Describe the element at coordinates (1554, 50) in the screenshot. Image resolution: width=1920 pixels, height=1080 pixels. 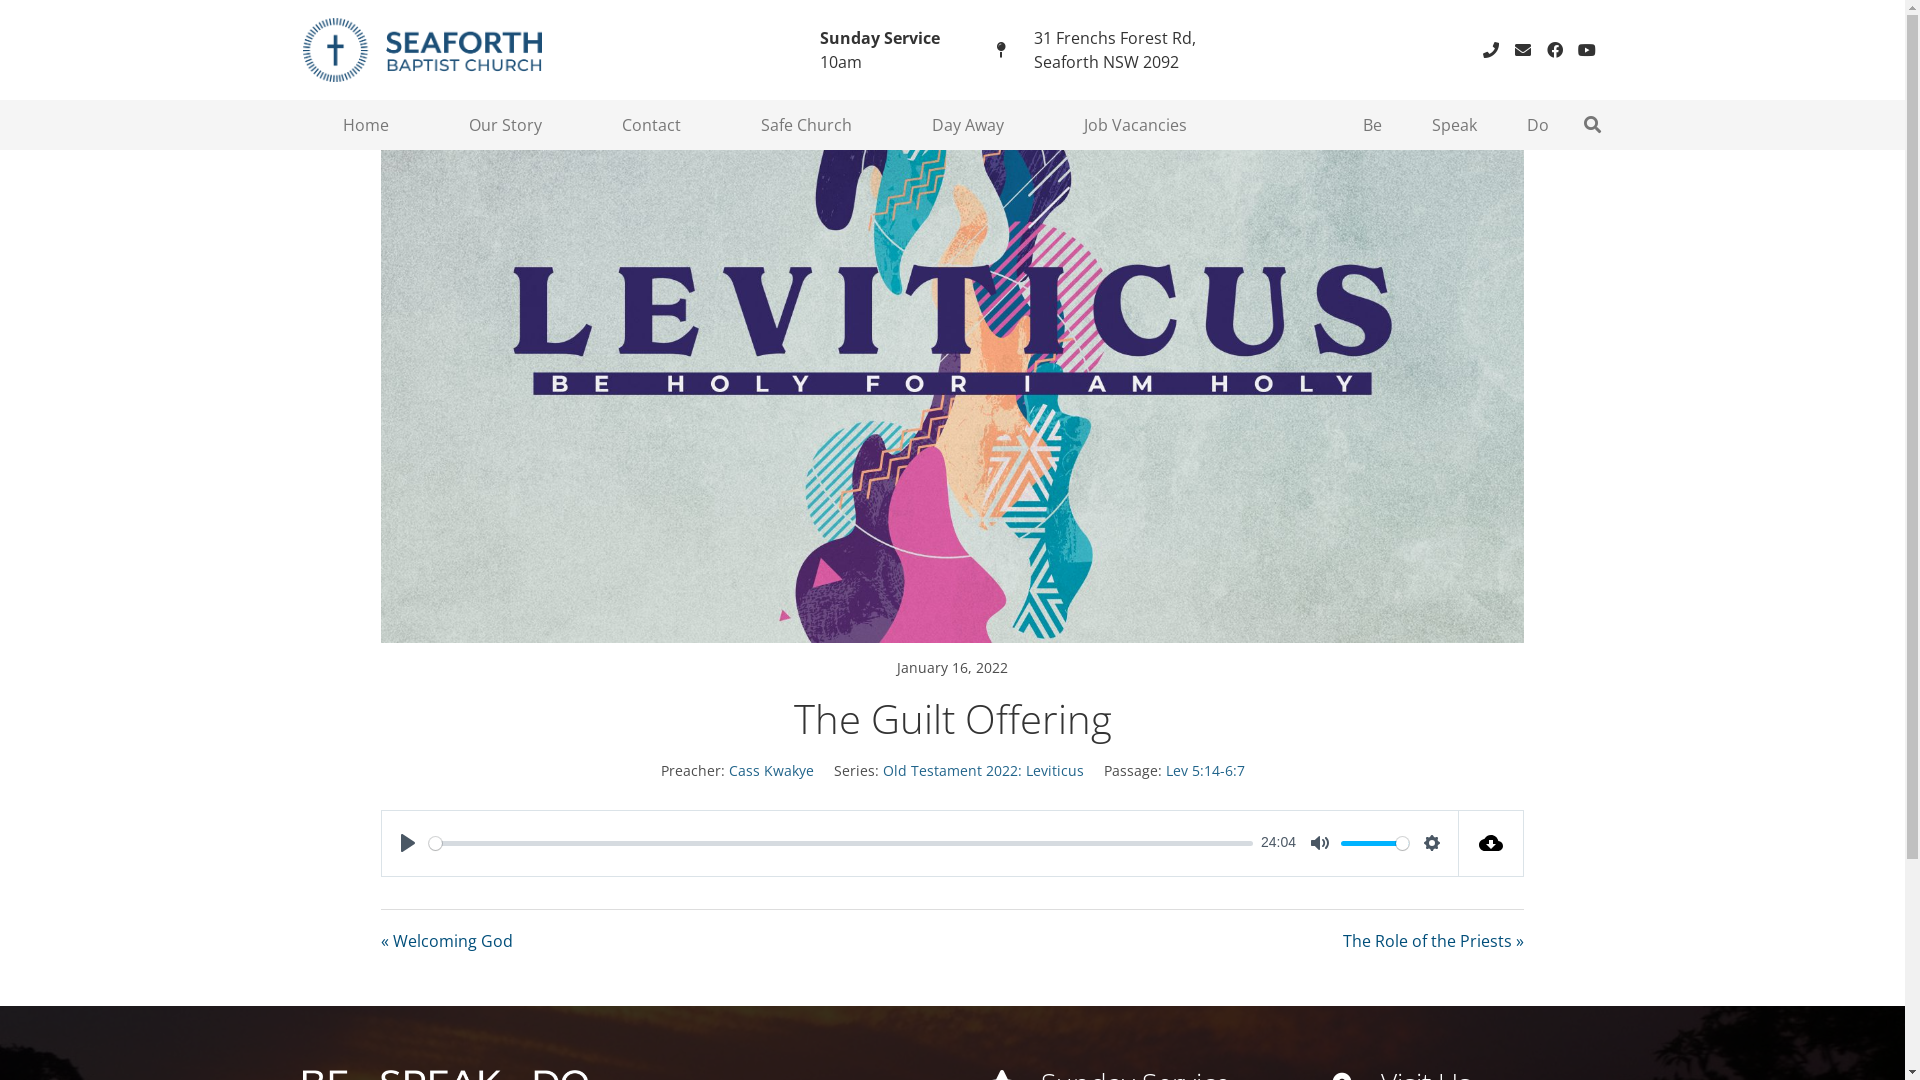
I see `Facebook` at that location.